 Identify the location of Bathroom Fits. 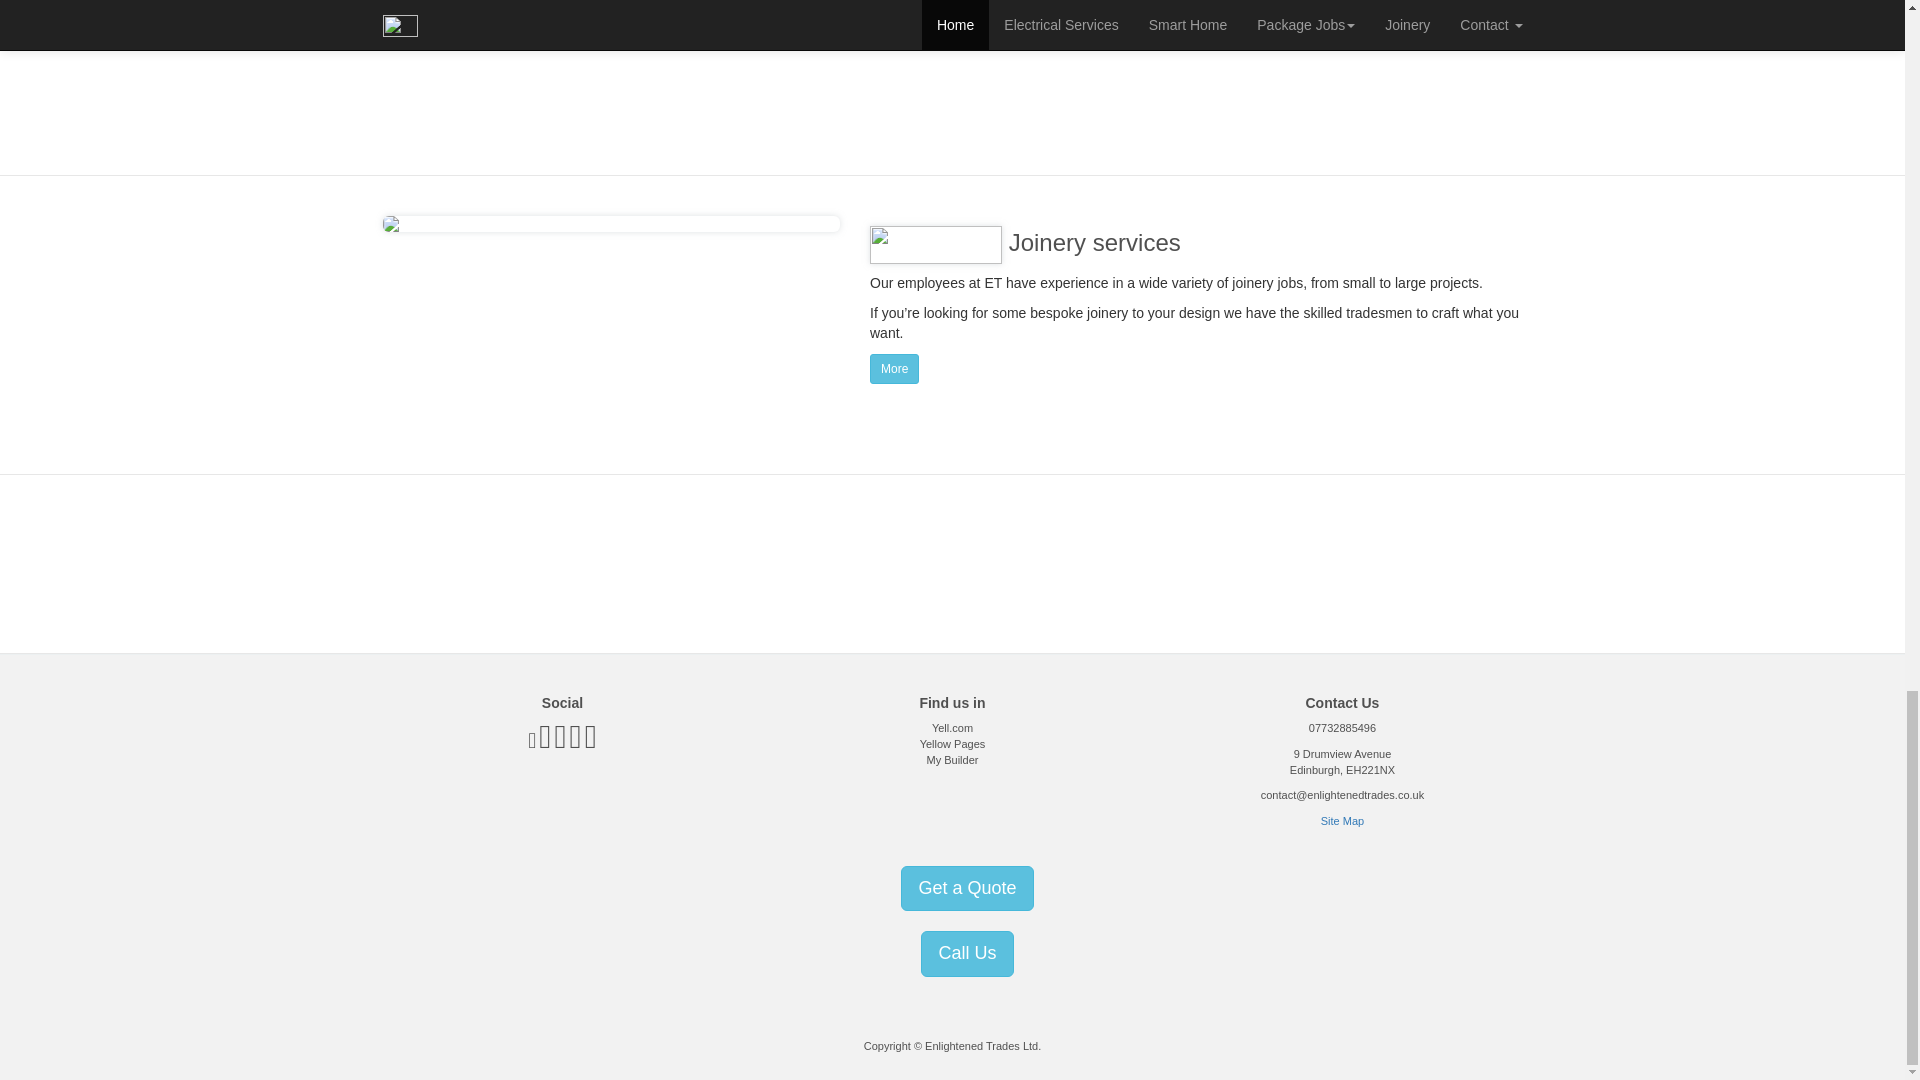
(430, 9).